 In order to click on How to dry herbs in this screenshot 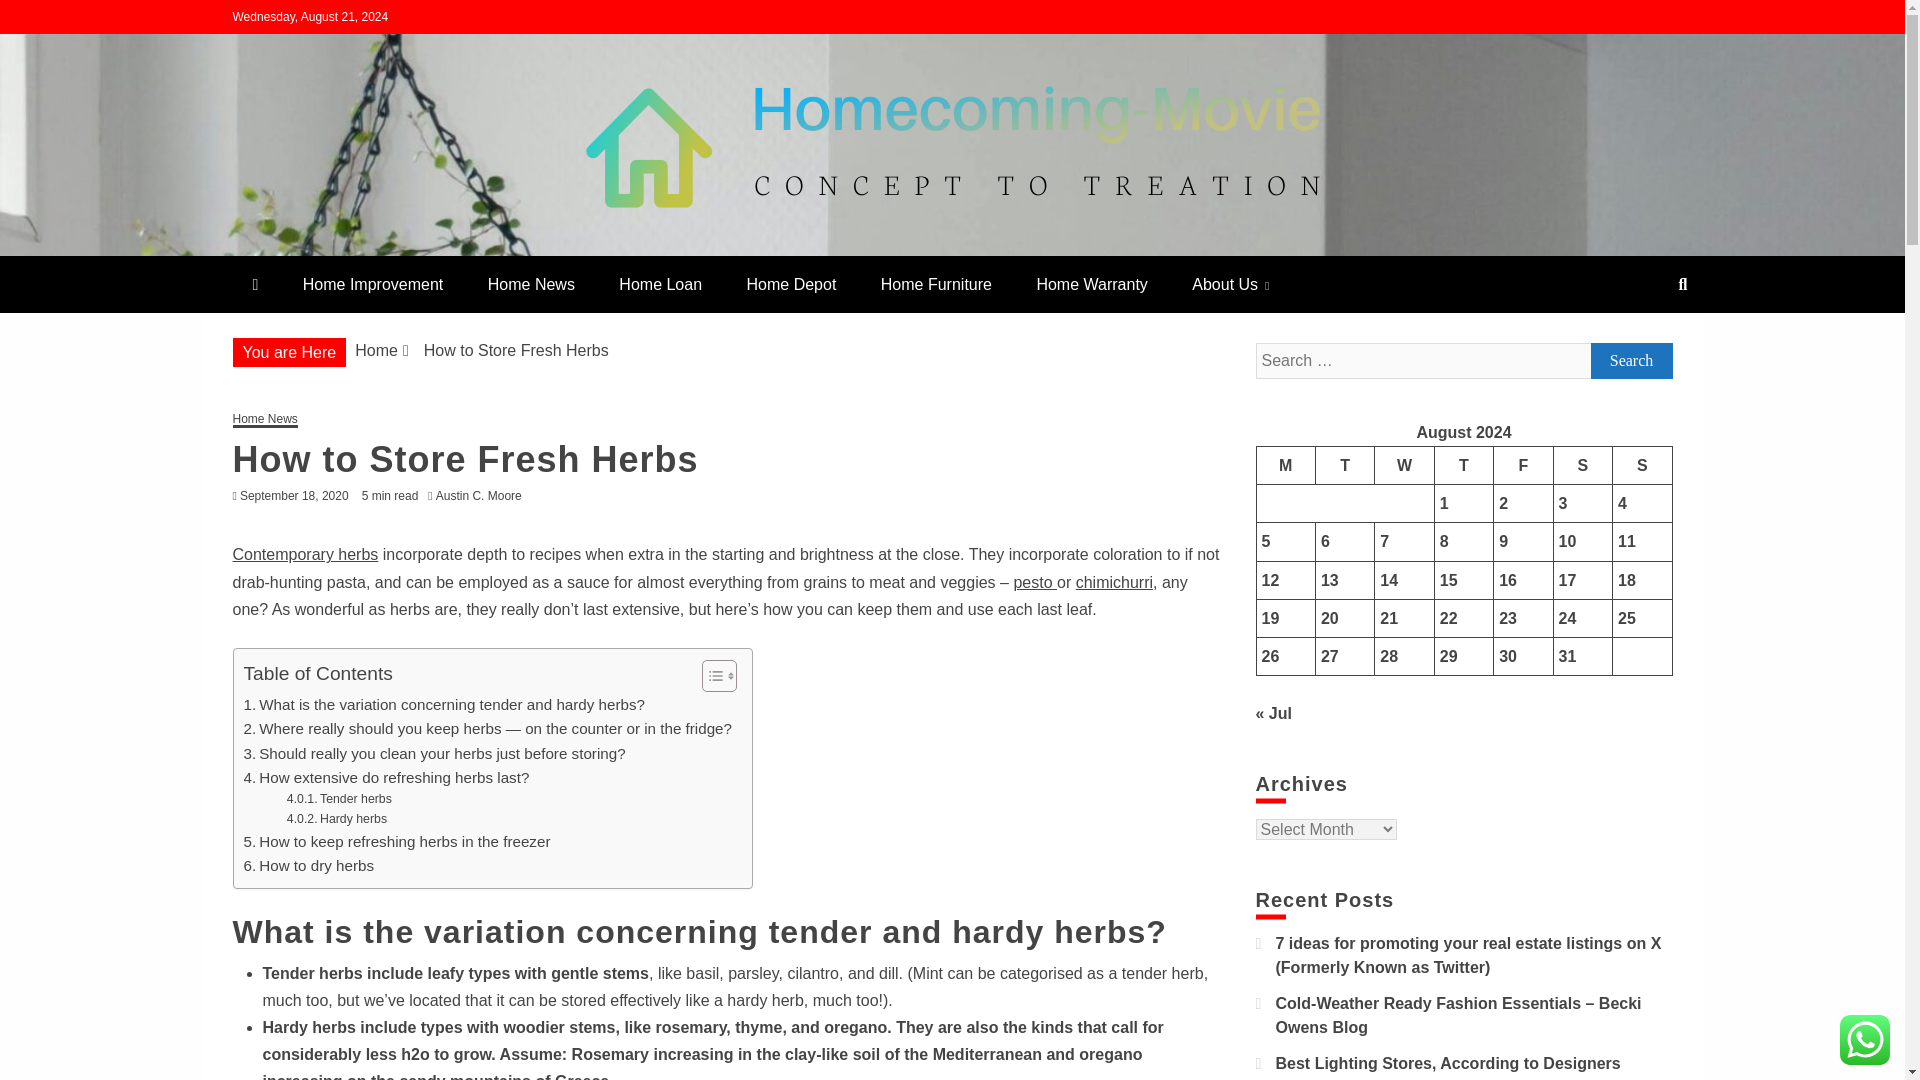, I will do `click(308, 866)`.